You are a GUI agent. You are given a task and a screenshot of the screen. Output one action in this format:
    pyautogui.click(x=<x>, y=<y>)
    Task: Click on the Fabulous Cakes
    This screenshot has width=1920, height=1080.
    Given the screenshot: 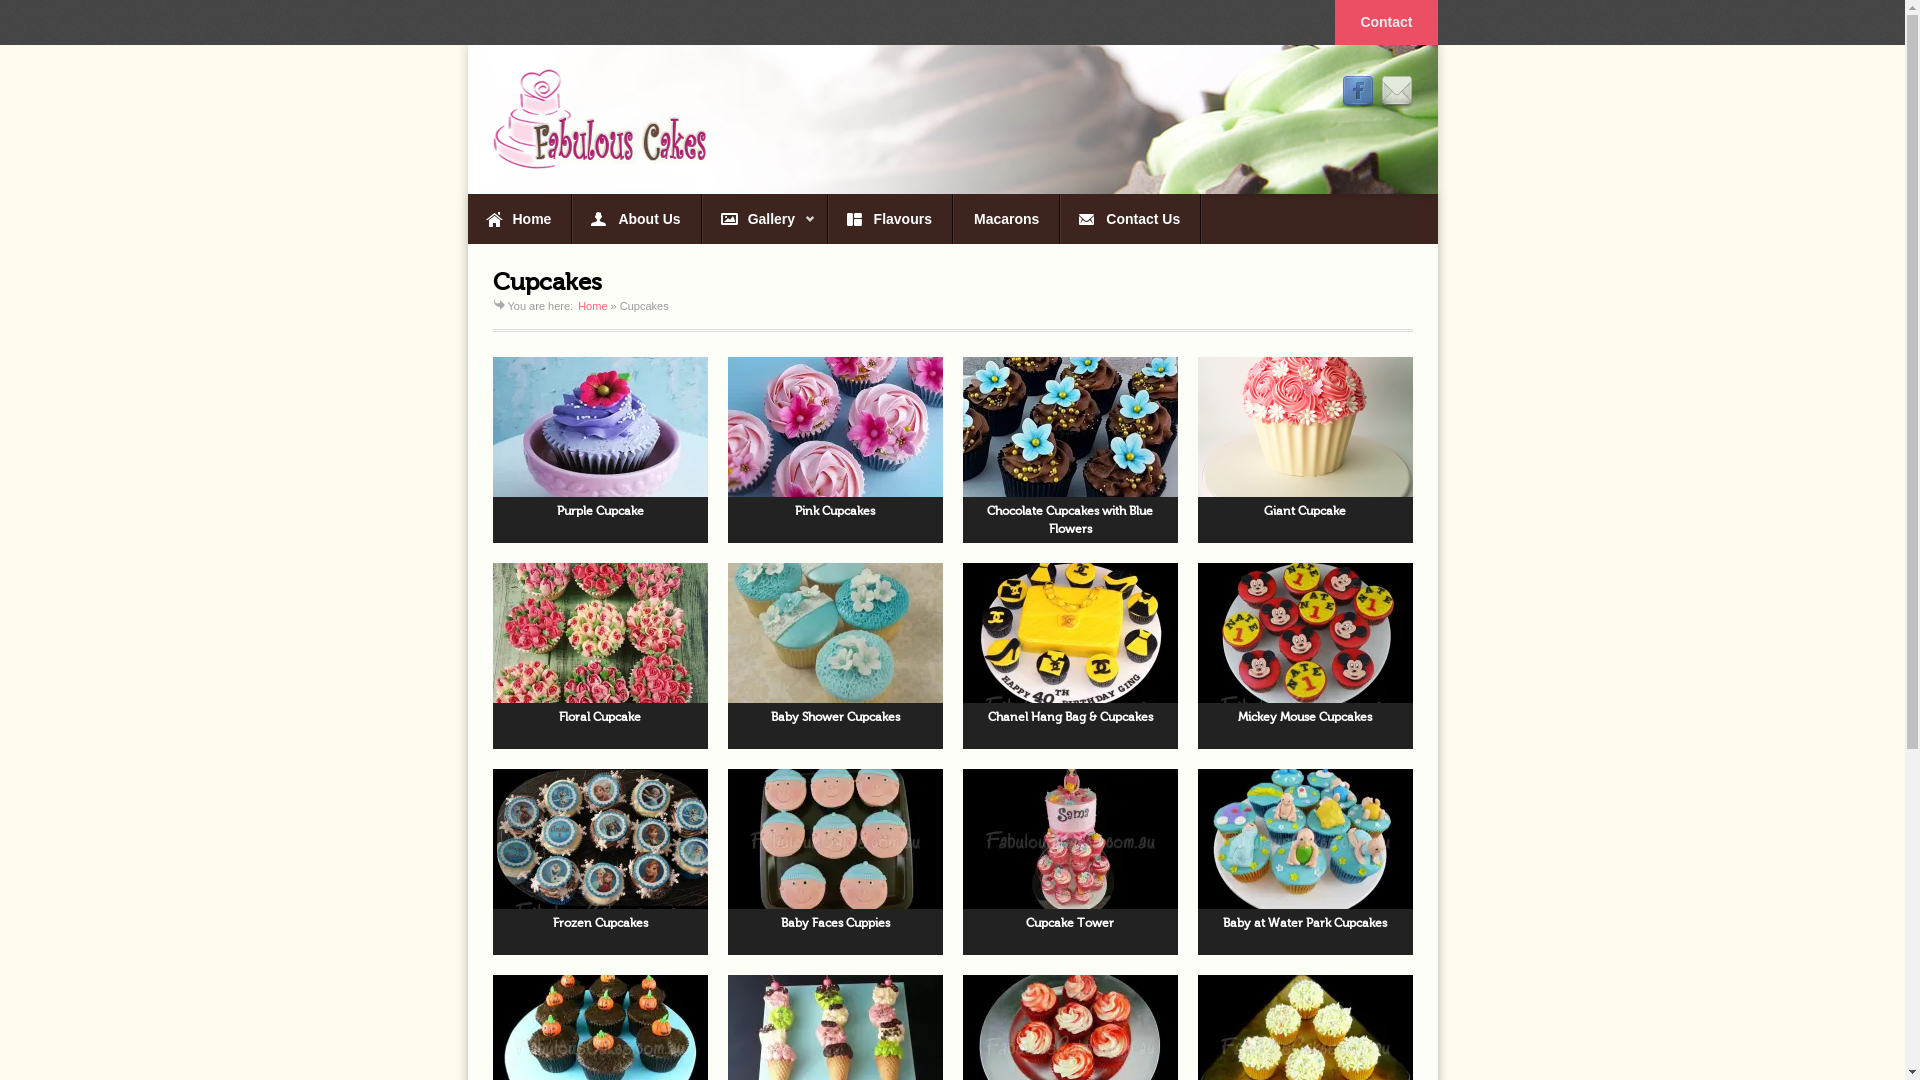 What is the action you would take?
    pyautogui.click(x=599, y=119)
    